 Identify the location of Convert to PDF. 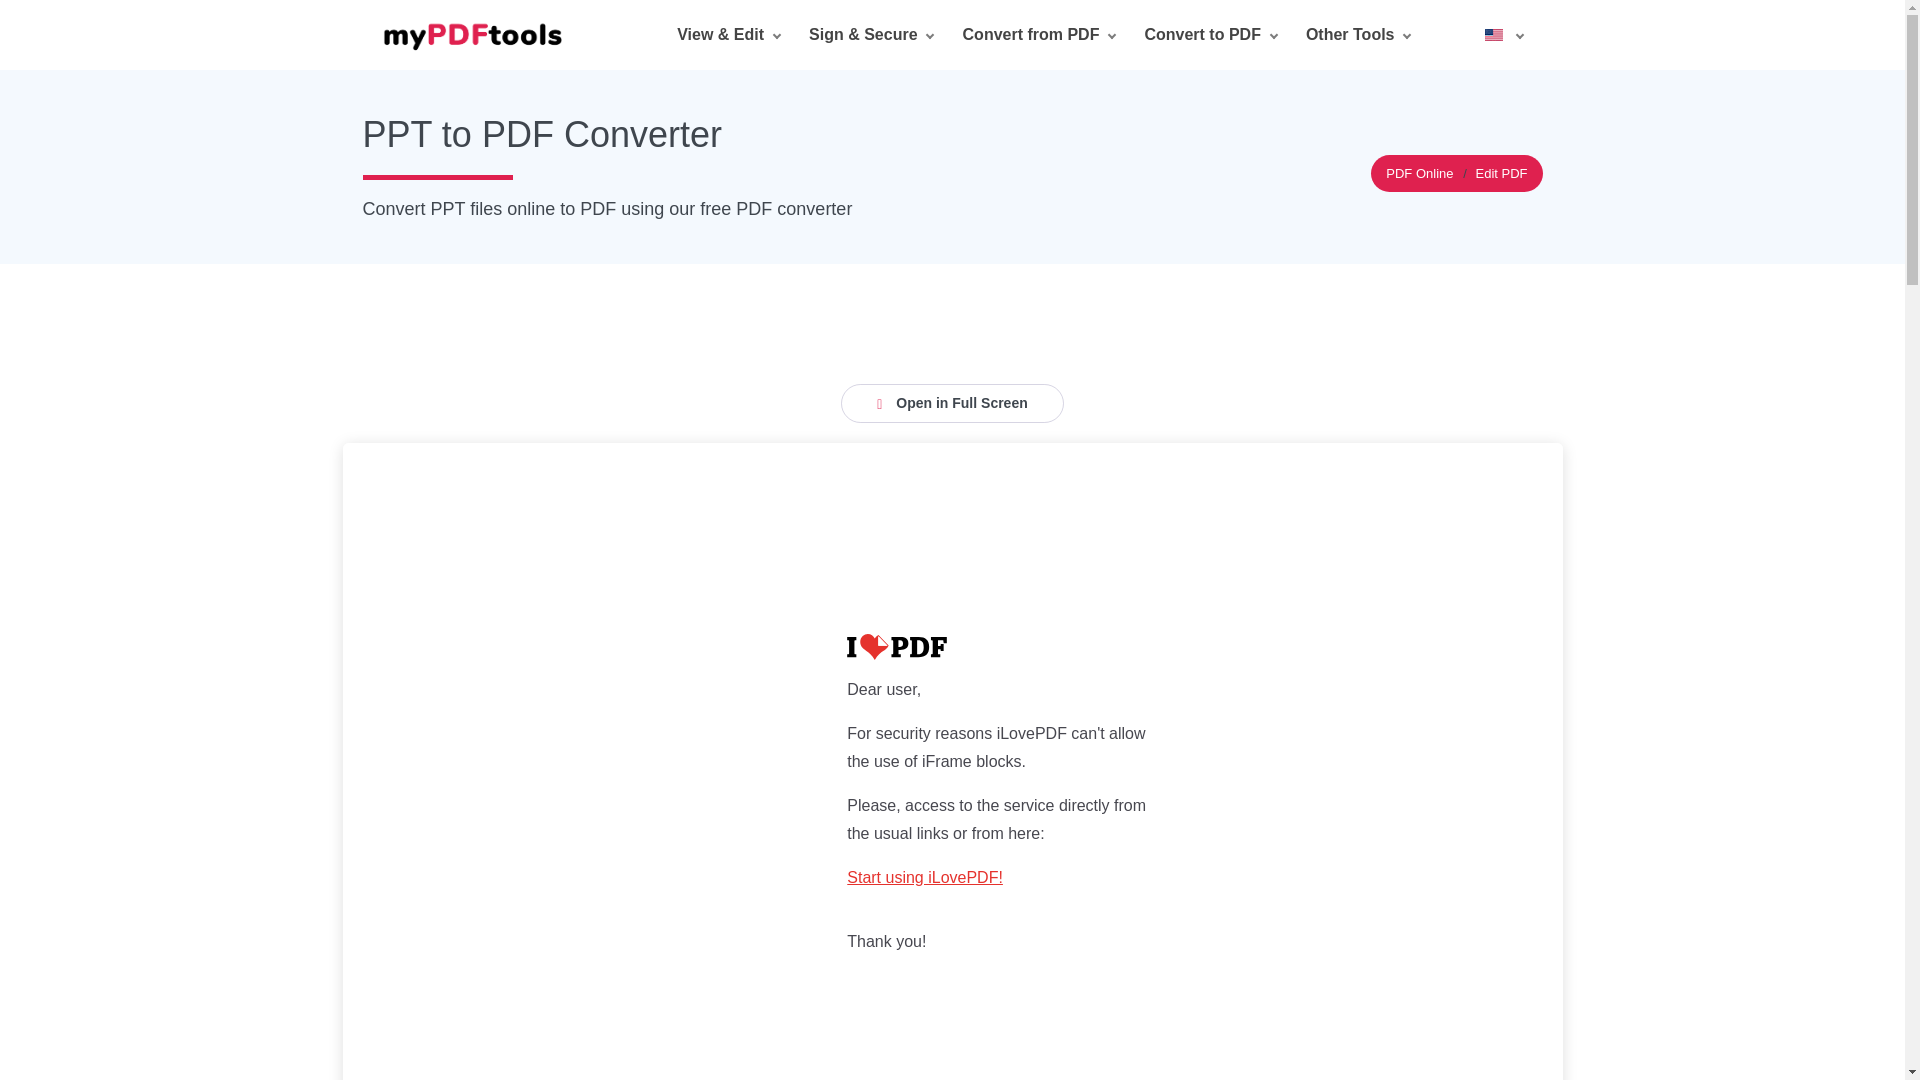
(1209, 35).